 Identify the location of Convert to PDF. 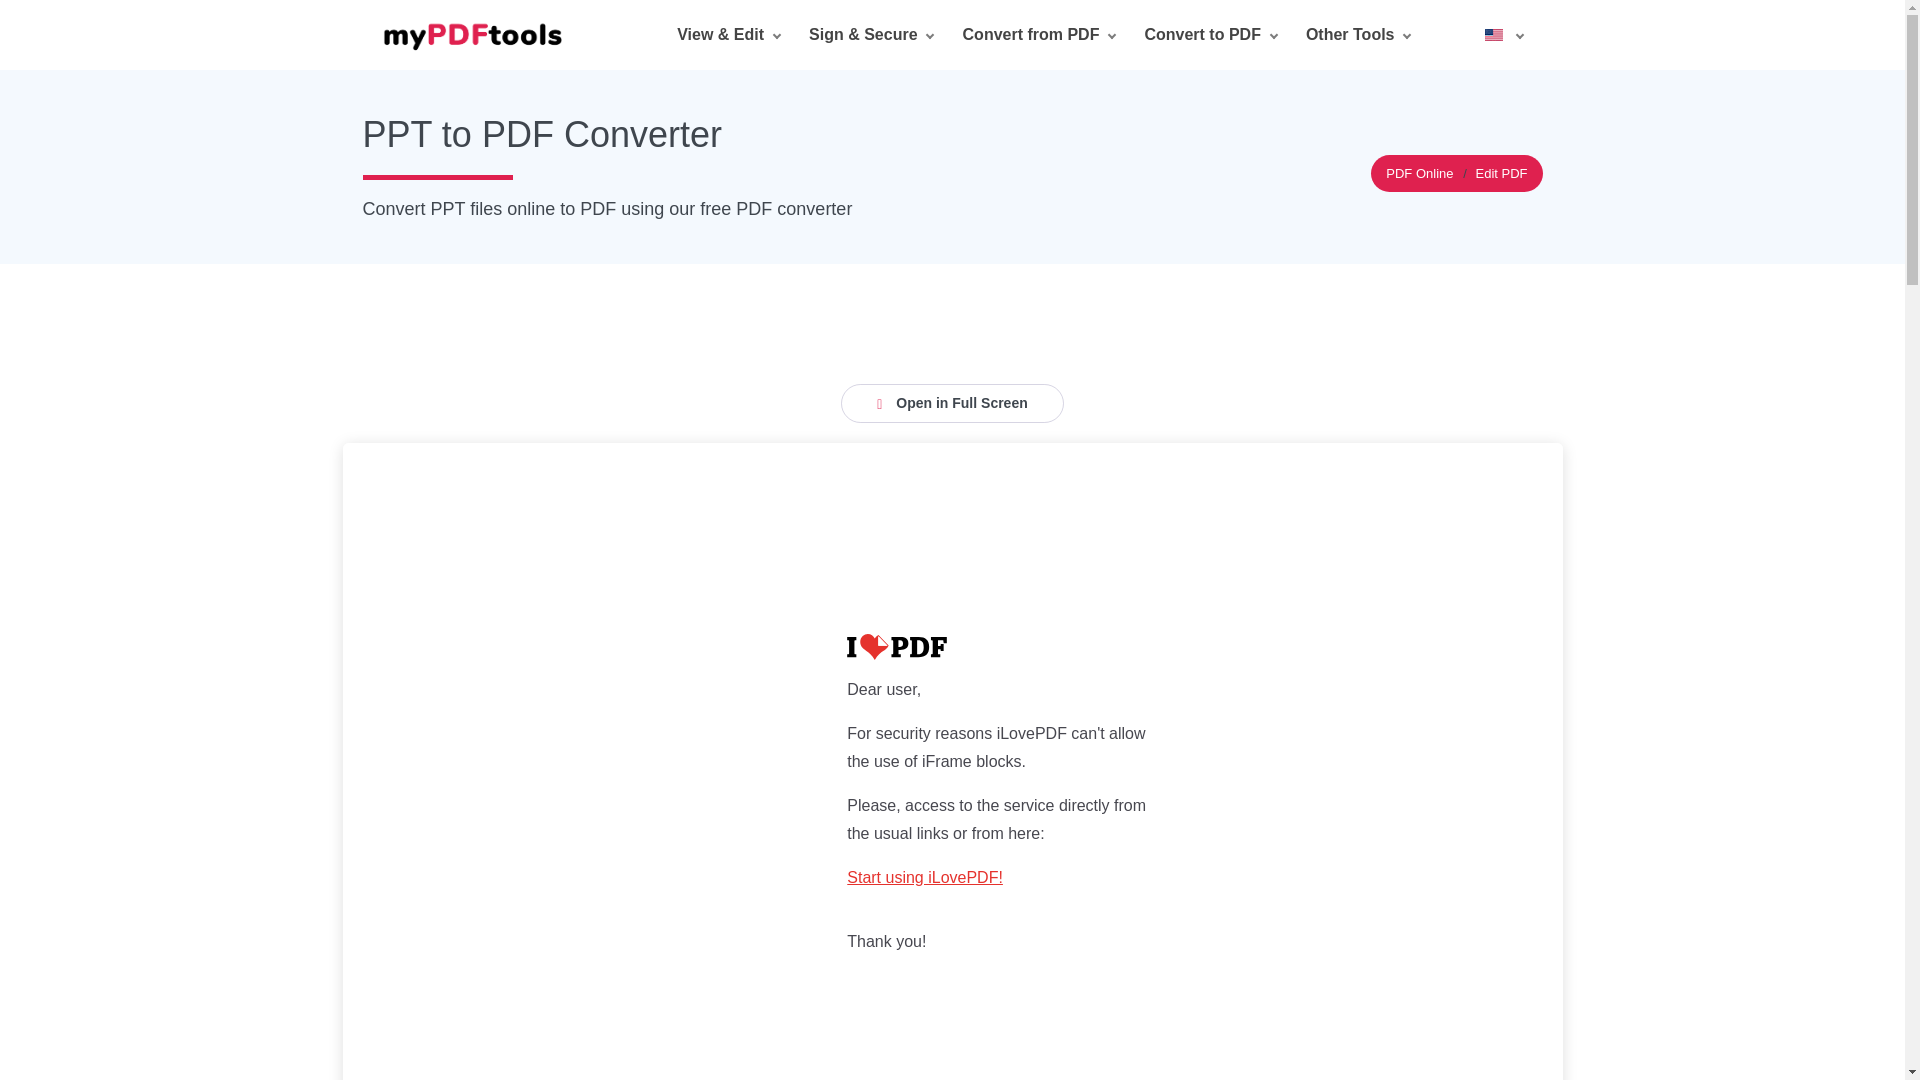
(1209, 35).